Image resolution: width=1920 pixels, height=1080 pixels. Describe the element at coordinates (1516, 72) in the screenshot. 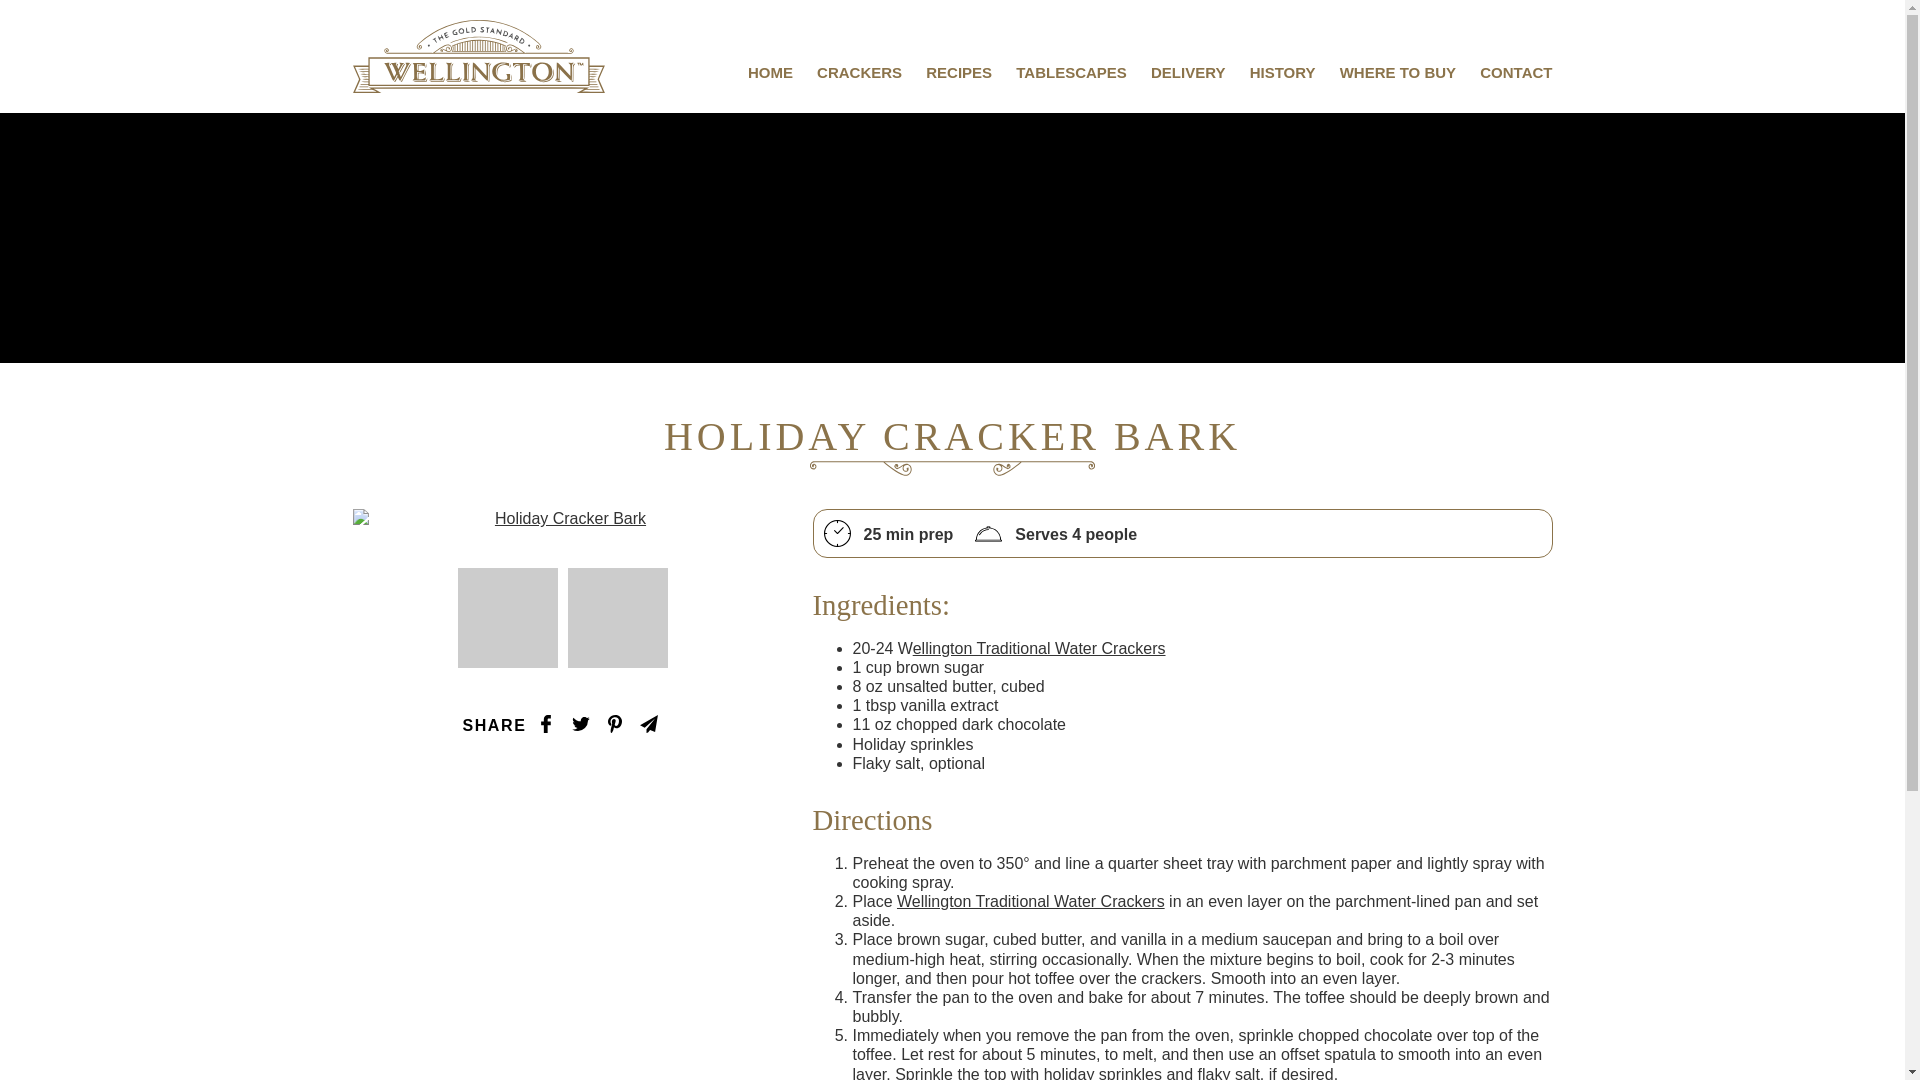

I see `CONTACT` at that location.